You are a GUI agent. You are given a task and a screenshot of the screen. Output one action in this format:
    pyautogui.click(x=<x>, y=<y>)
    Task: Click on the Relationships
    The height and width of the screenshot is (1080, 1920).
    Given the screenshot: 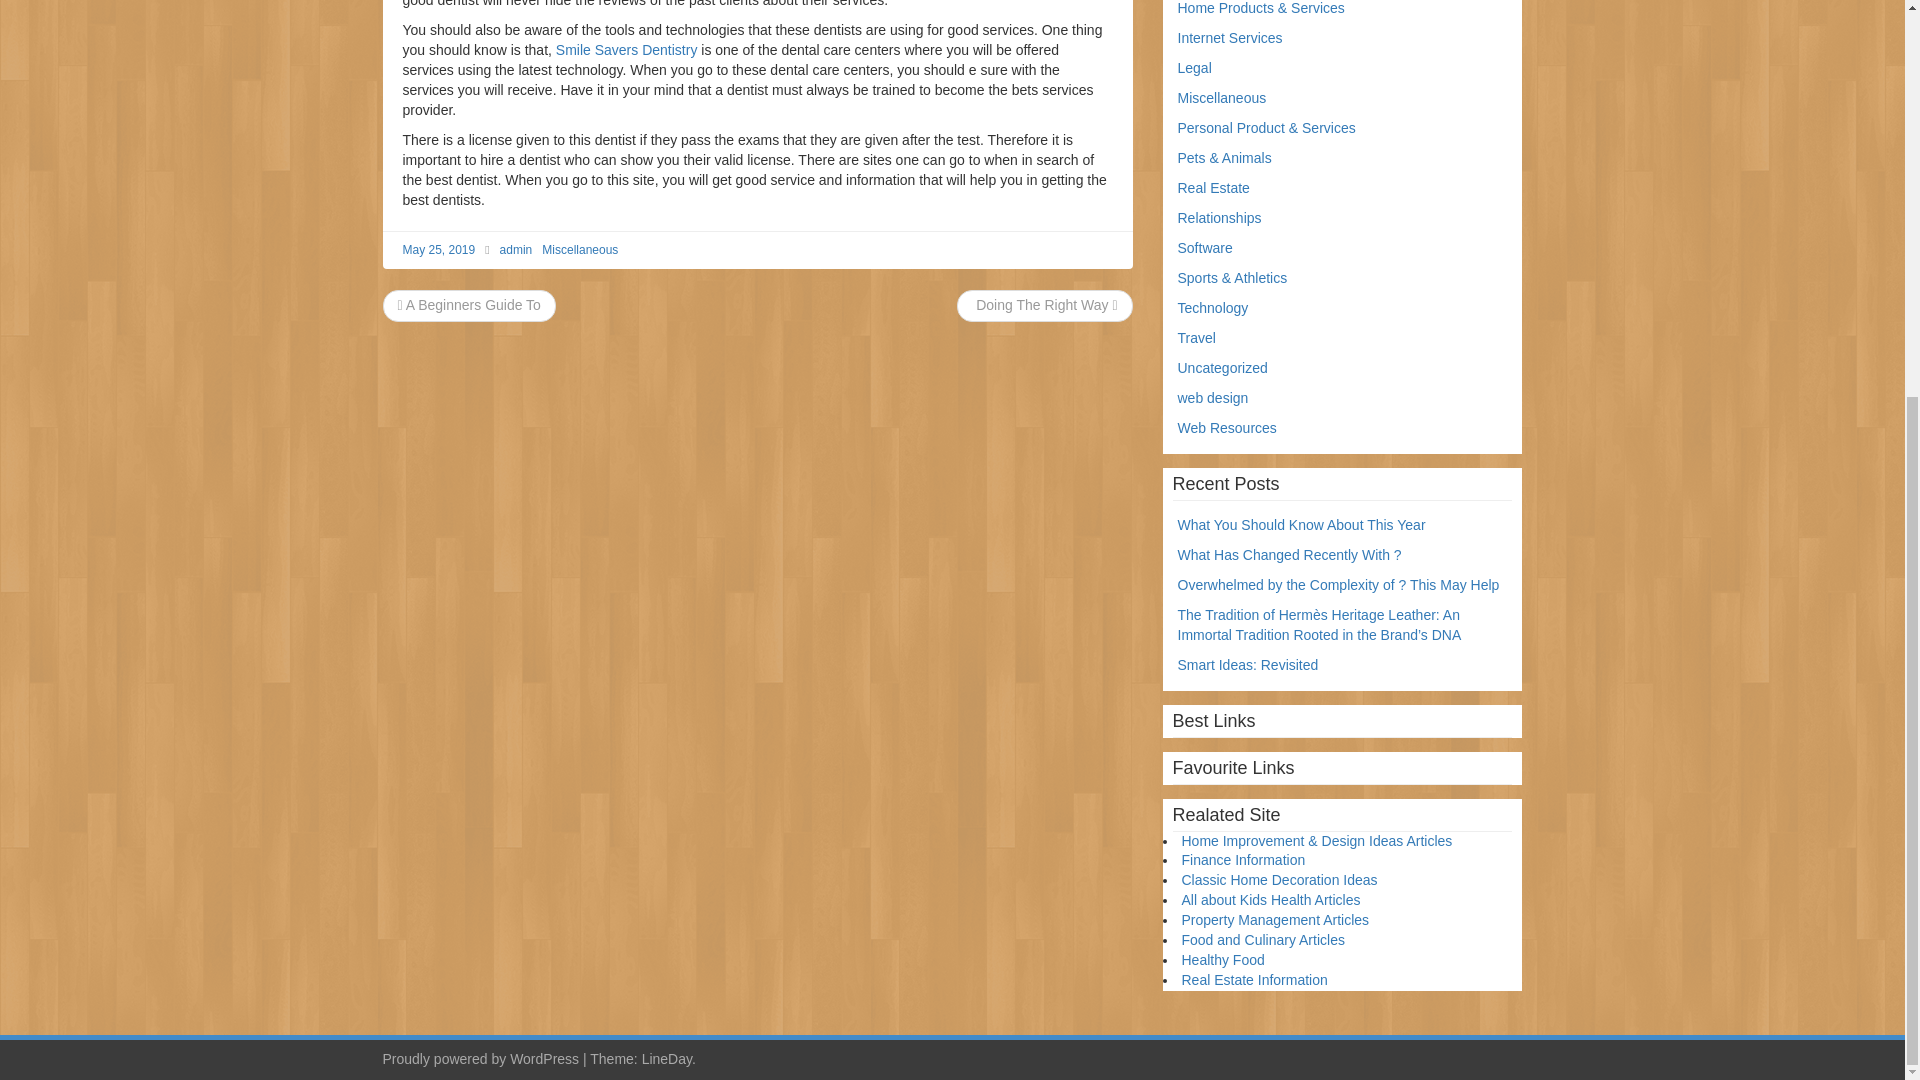 What is the action you would take?
    pyautogui.click(x=1220, y=217)
    